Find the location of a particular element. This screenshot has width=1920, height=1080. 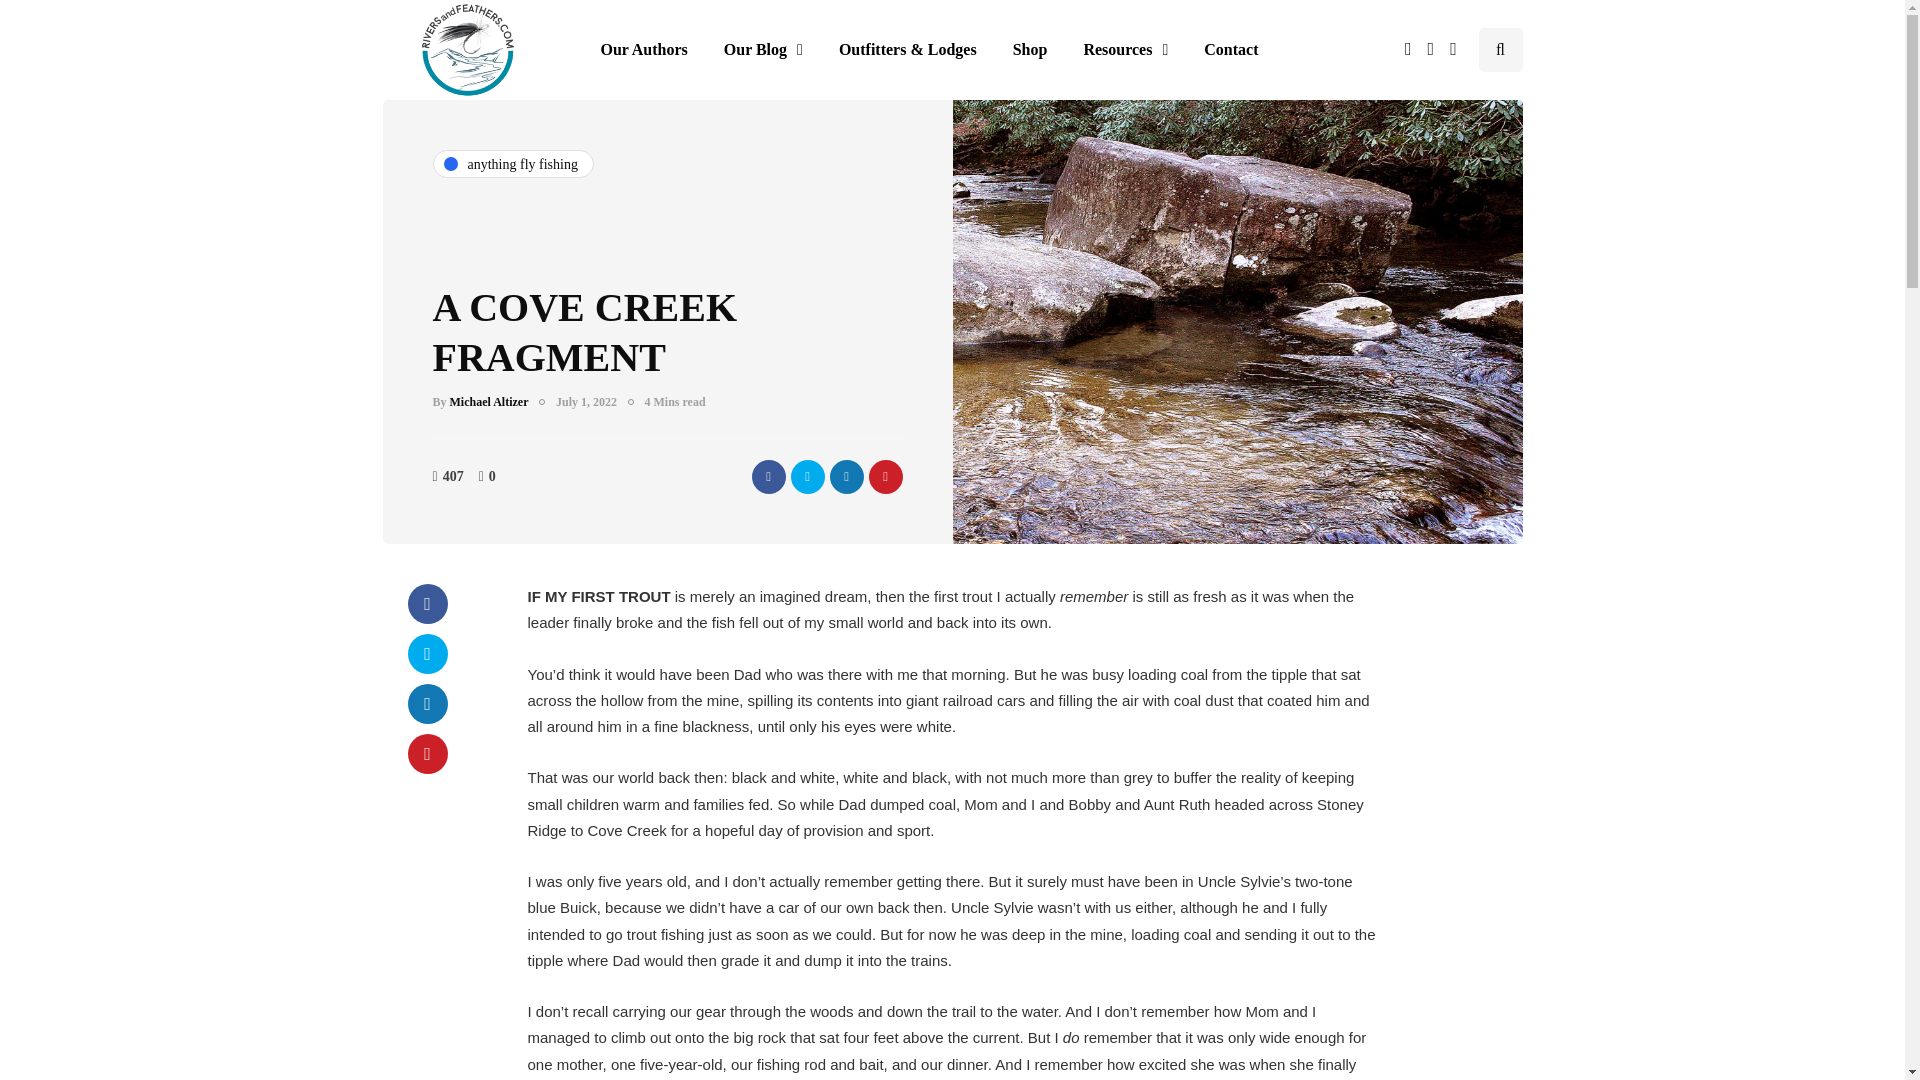

Pin this is located at coordinates (884, 476).